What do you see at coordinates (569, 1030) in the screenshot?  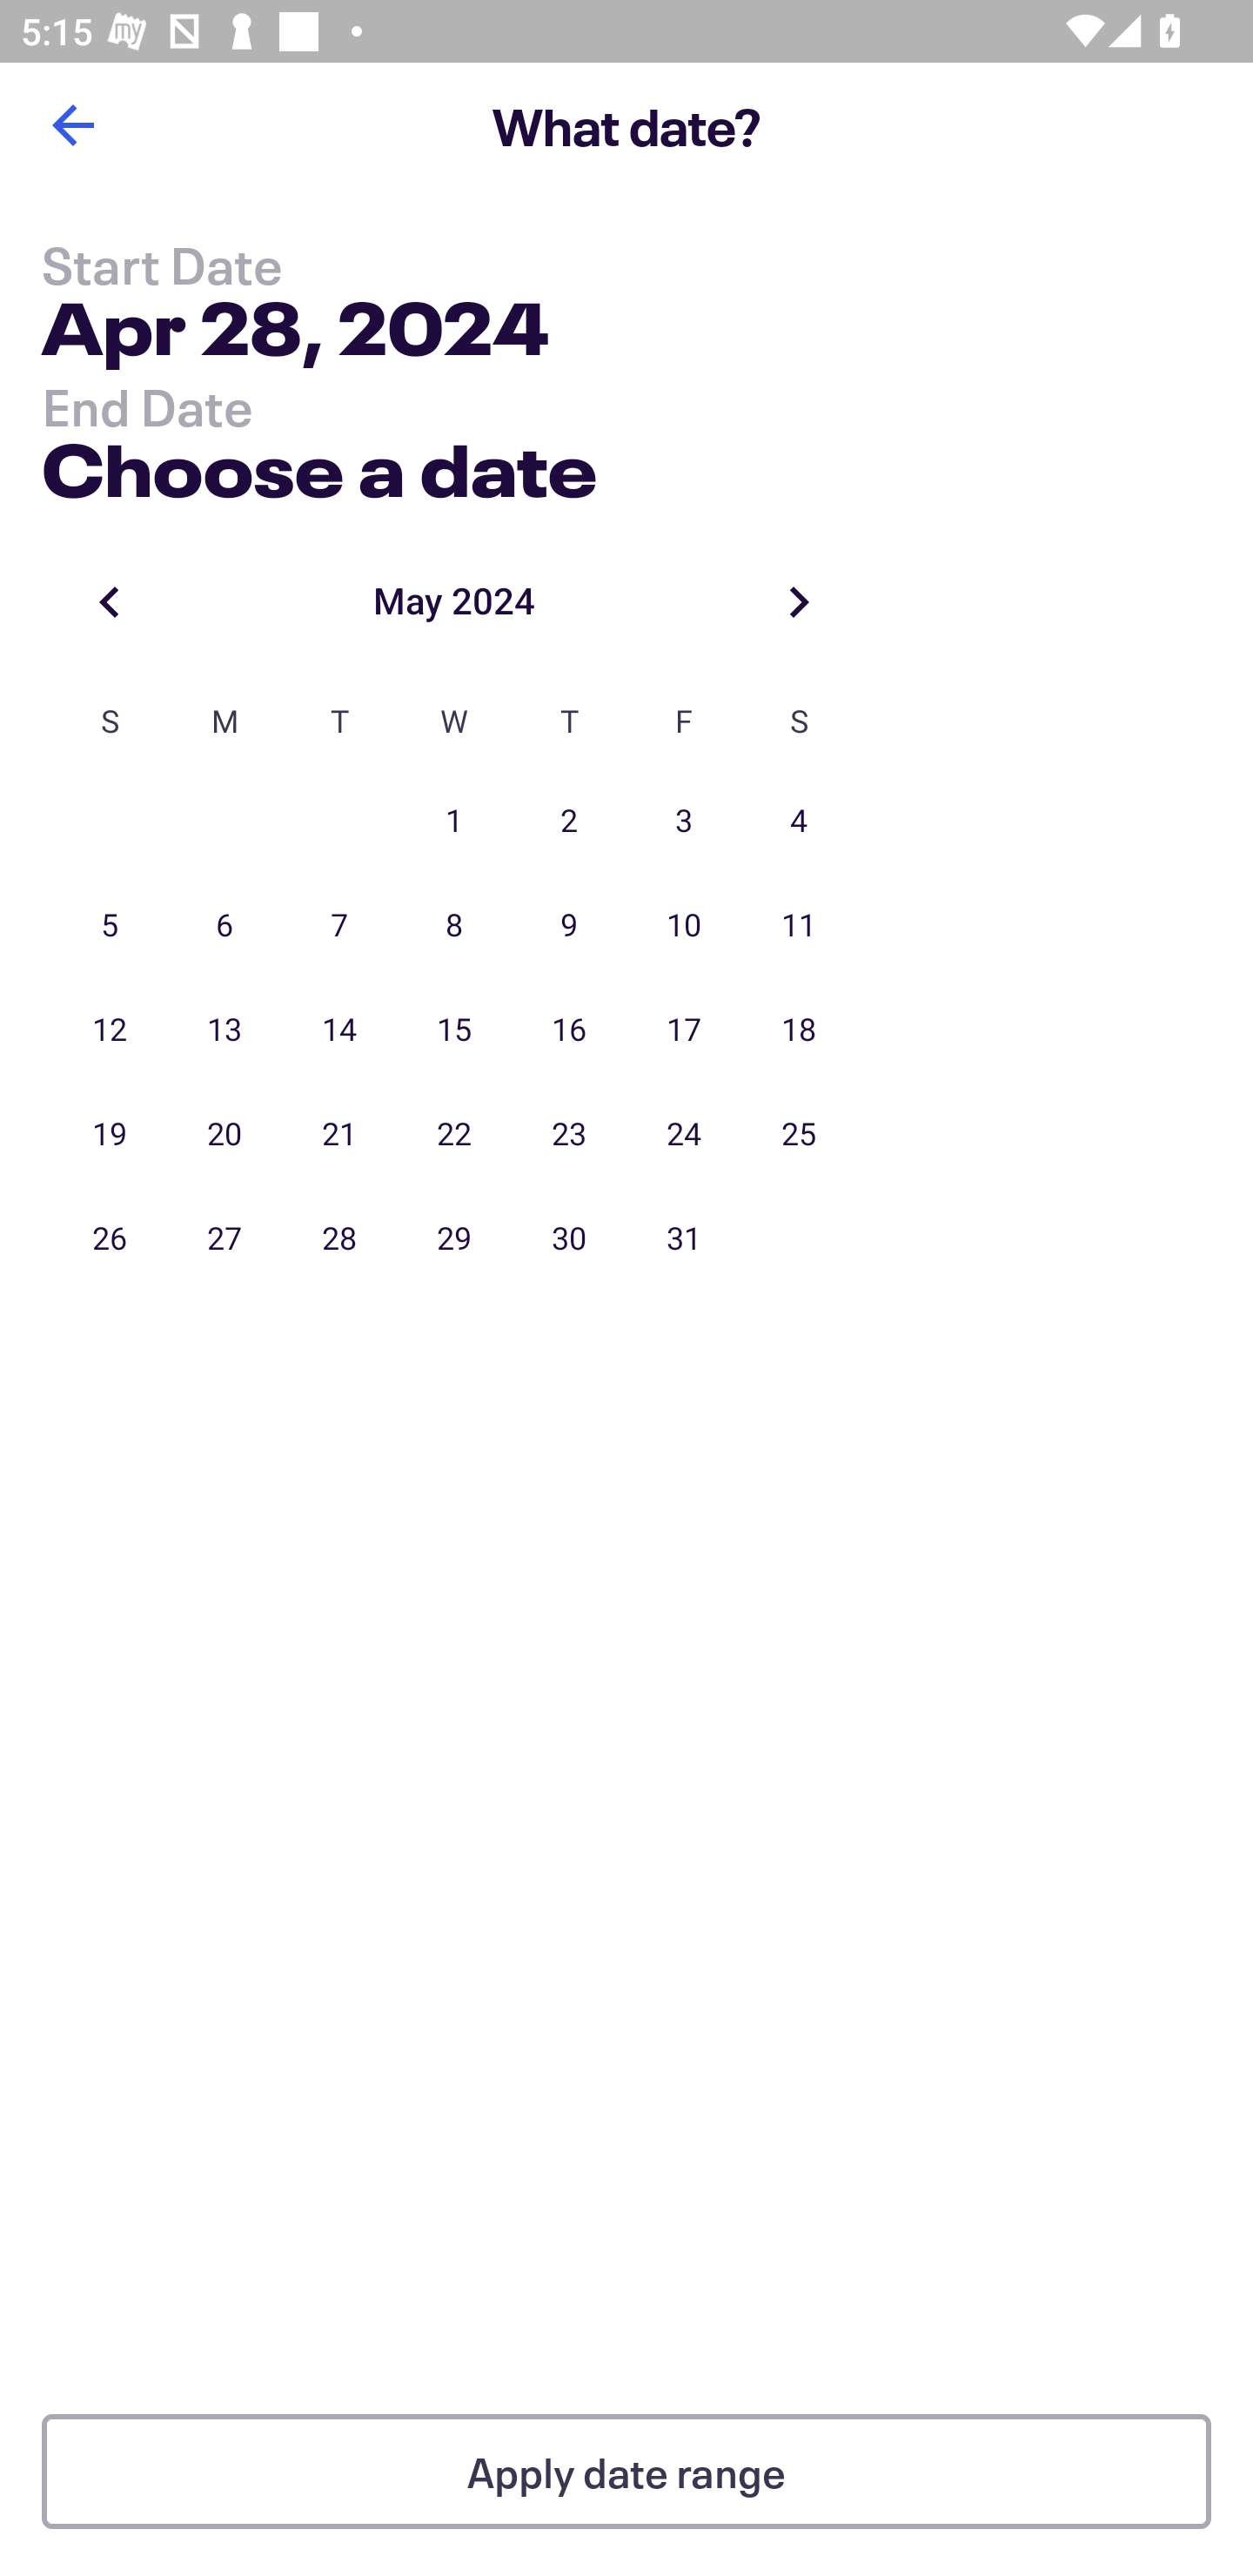 I see `16 16 May 2024` at bounding box center [569, 1030].